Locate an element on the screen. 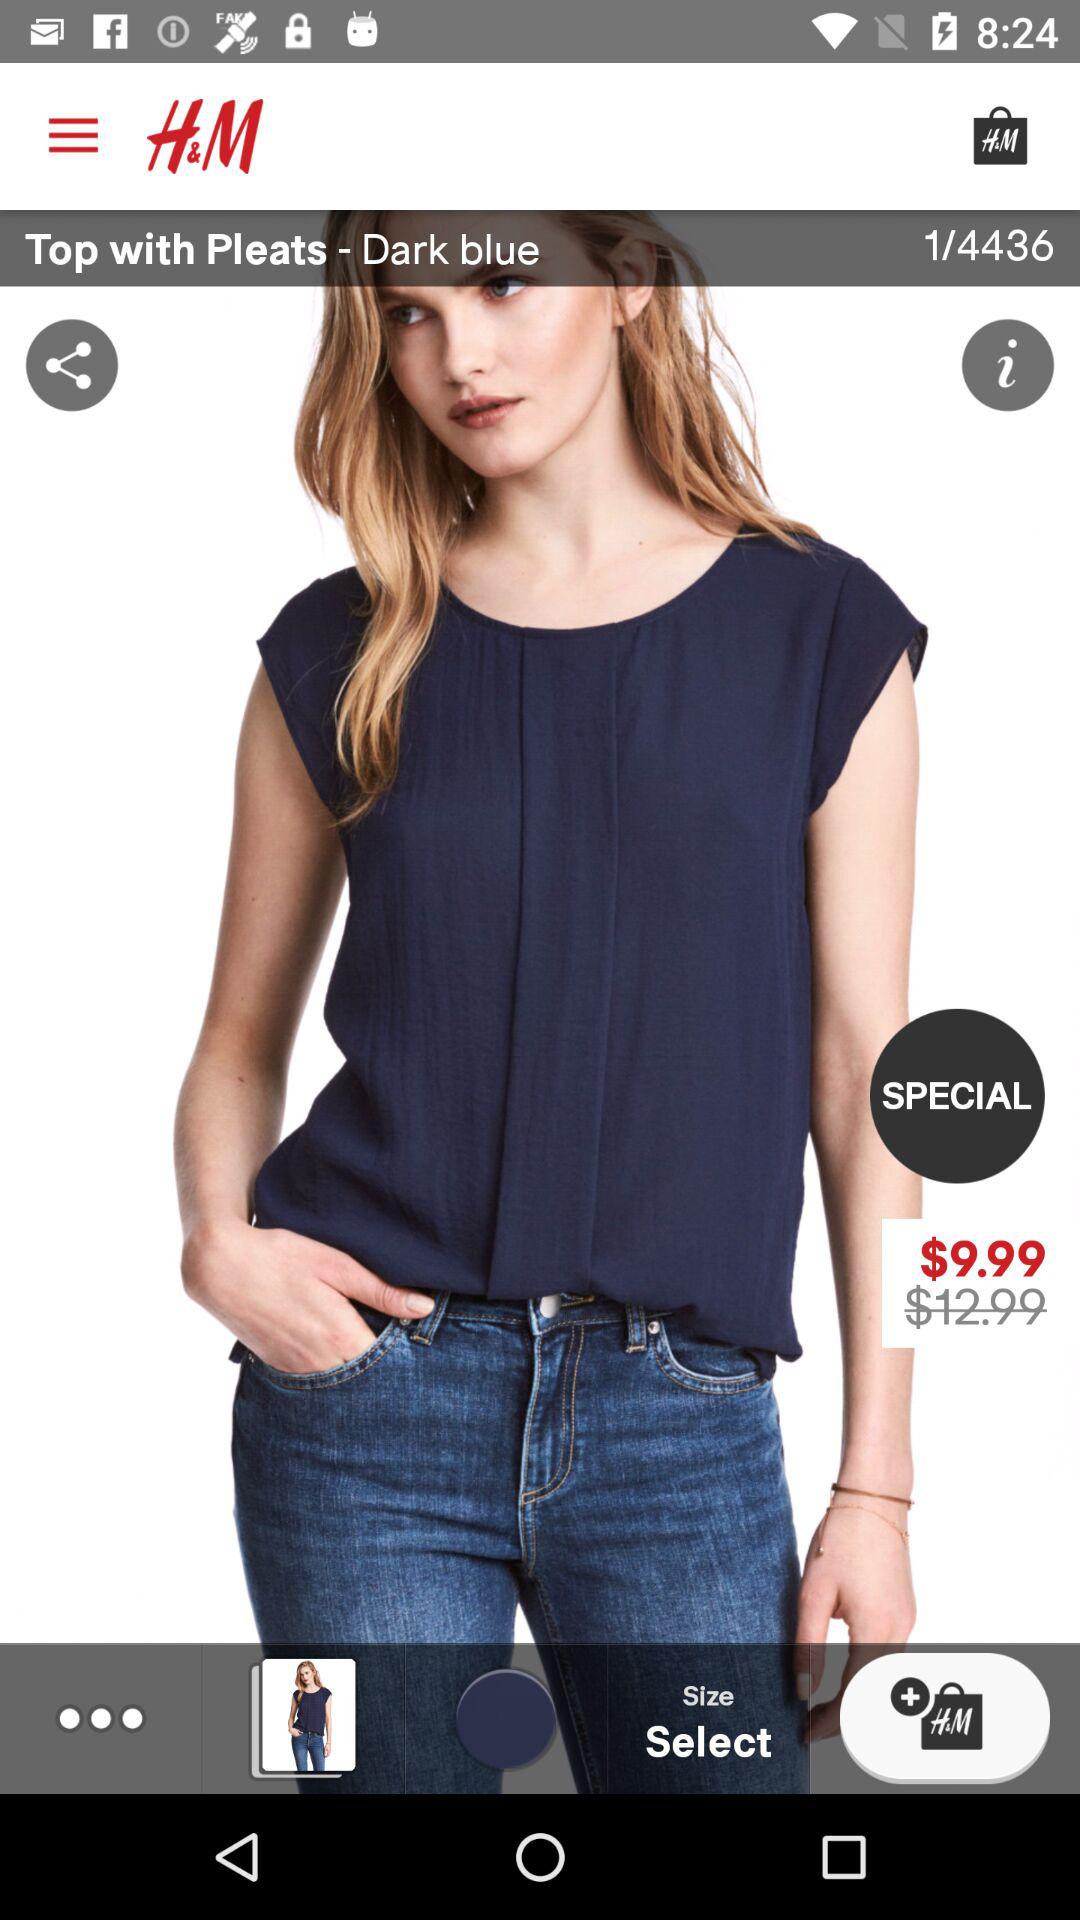 The width and height of the screenshot is (1080, 1920). click on information icon is located at coordinates (1008, 364).